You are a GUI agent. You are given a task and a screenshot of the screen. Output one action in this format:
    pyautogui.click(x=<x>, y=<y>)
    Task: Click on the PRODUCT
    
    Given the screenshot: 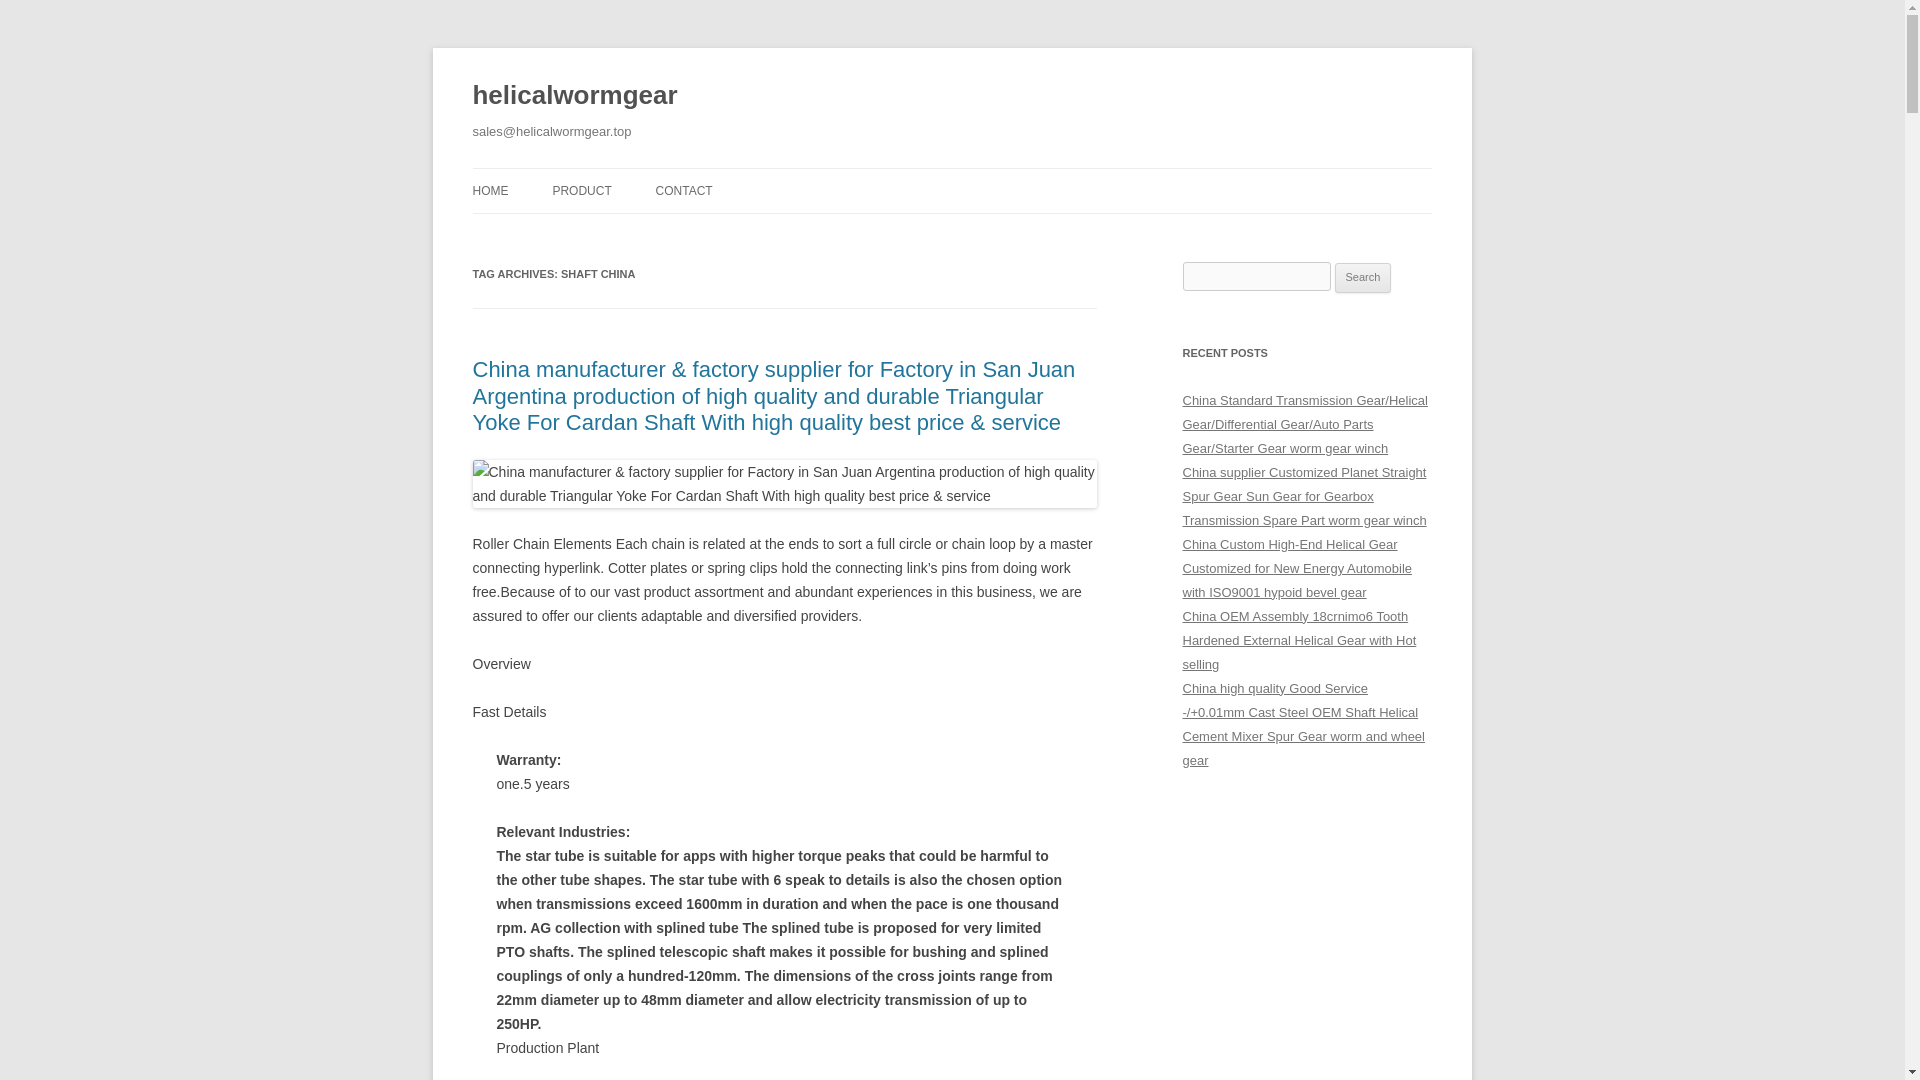 What is the action you would take?
    pyautogui.click(x=581, y=190)
    